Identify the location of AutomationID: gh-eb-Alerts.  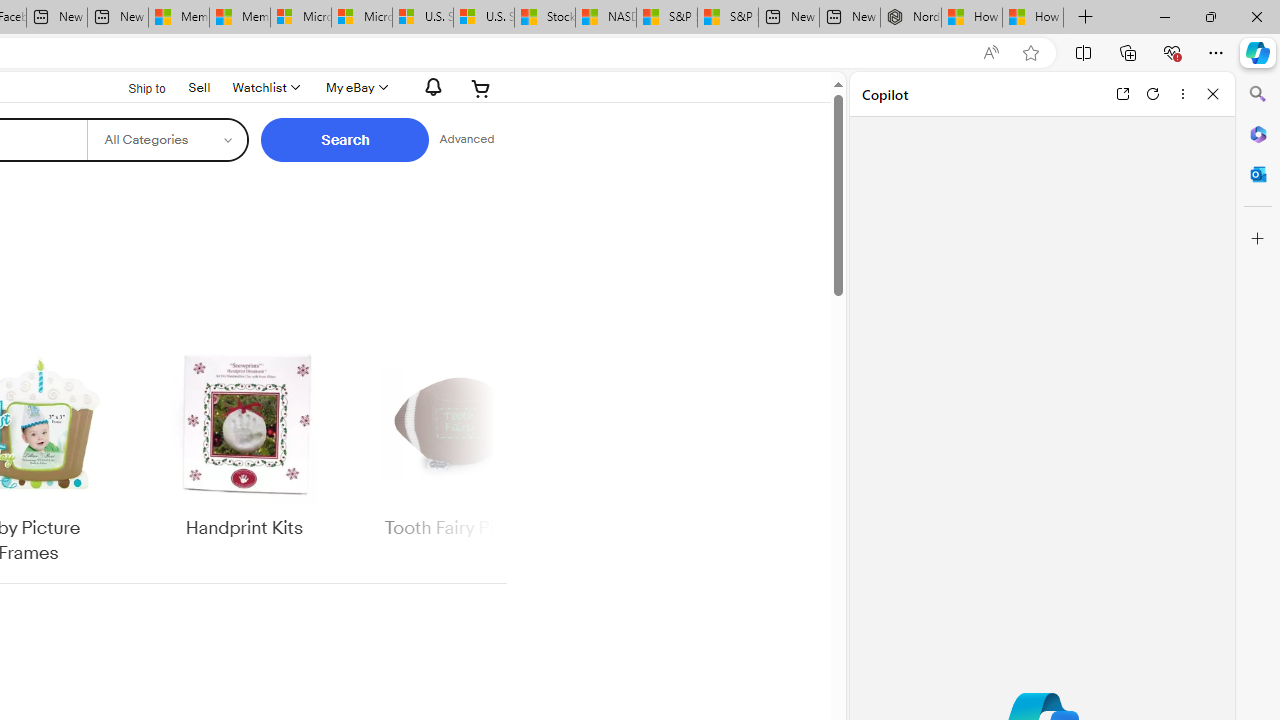
(430, 87).